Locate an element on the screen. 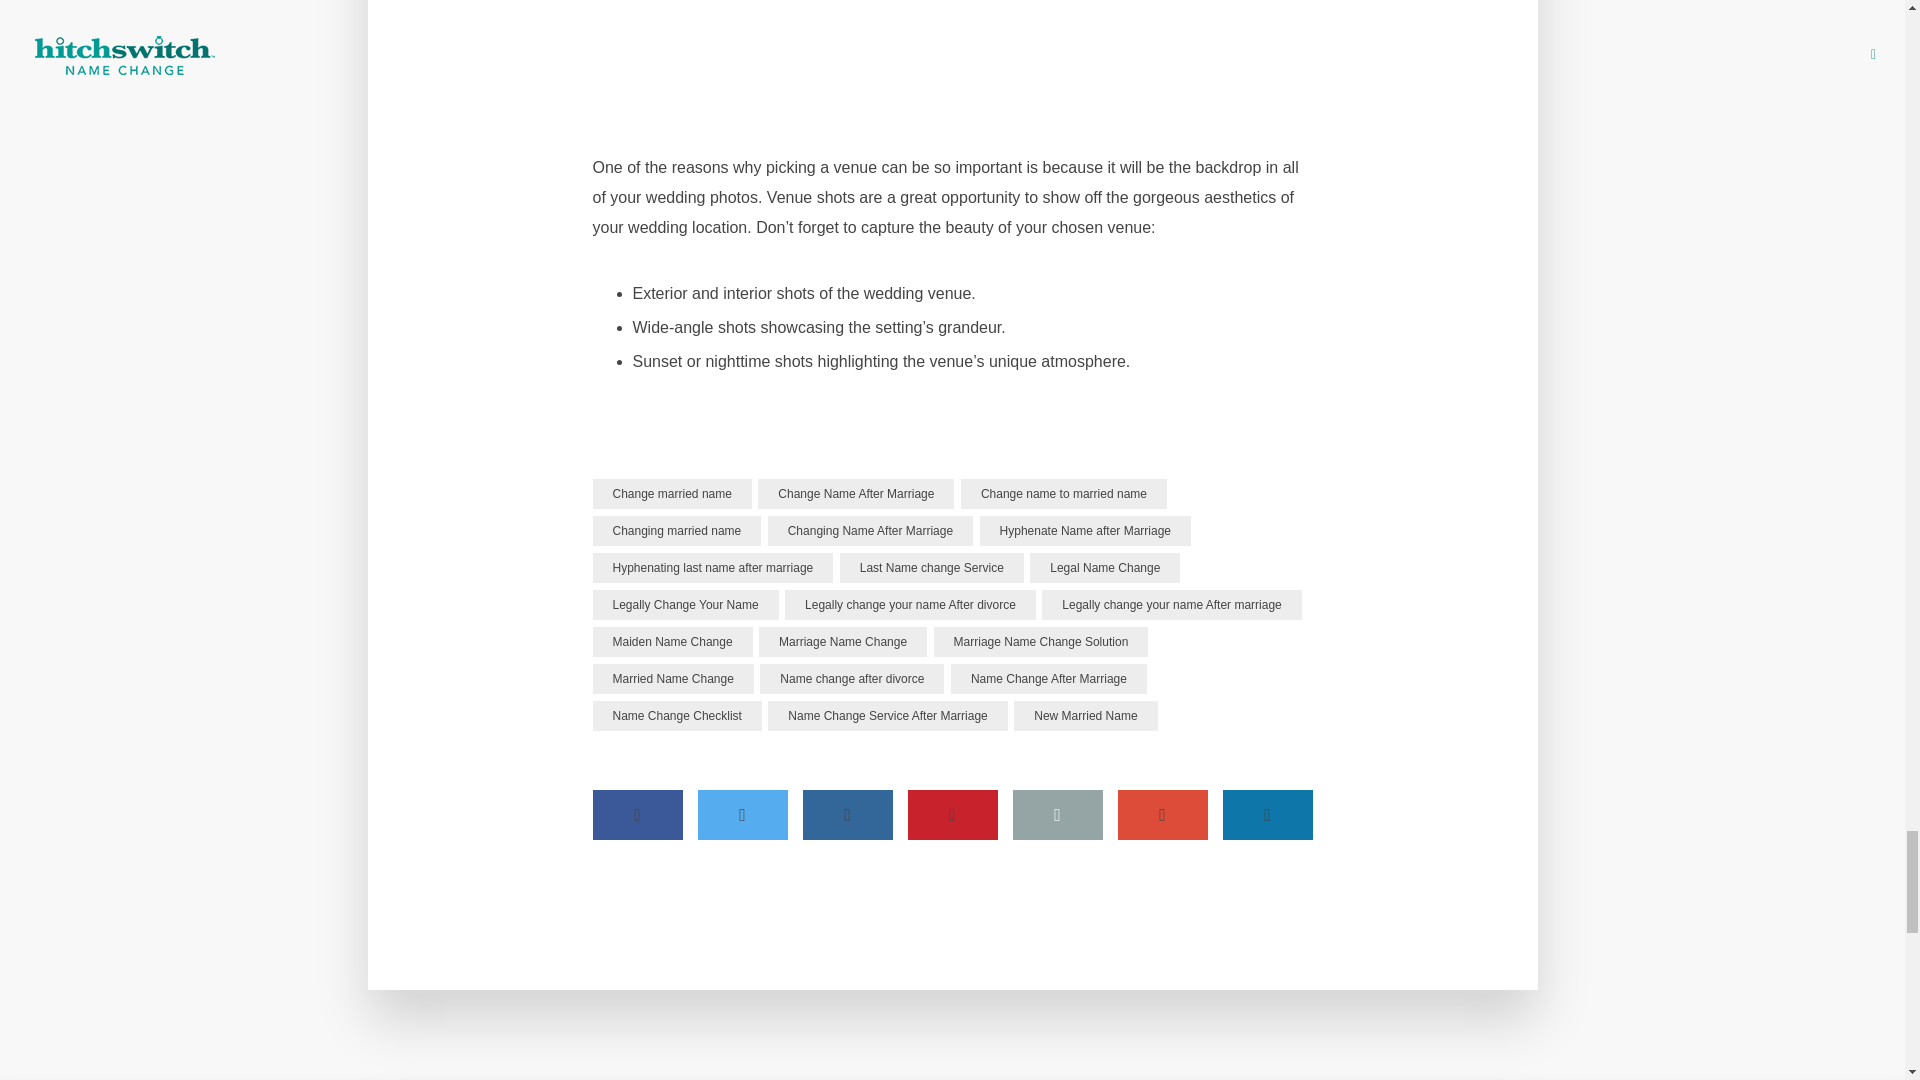 This screenshot has height=1080, width=1920. Married Name Change is located at coordinates (672, 679).